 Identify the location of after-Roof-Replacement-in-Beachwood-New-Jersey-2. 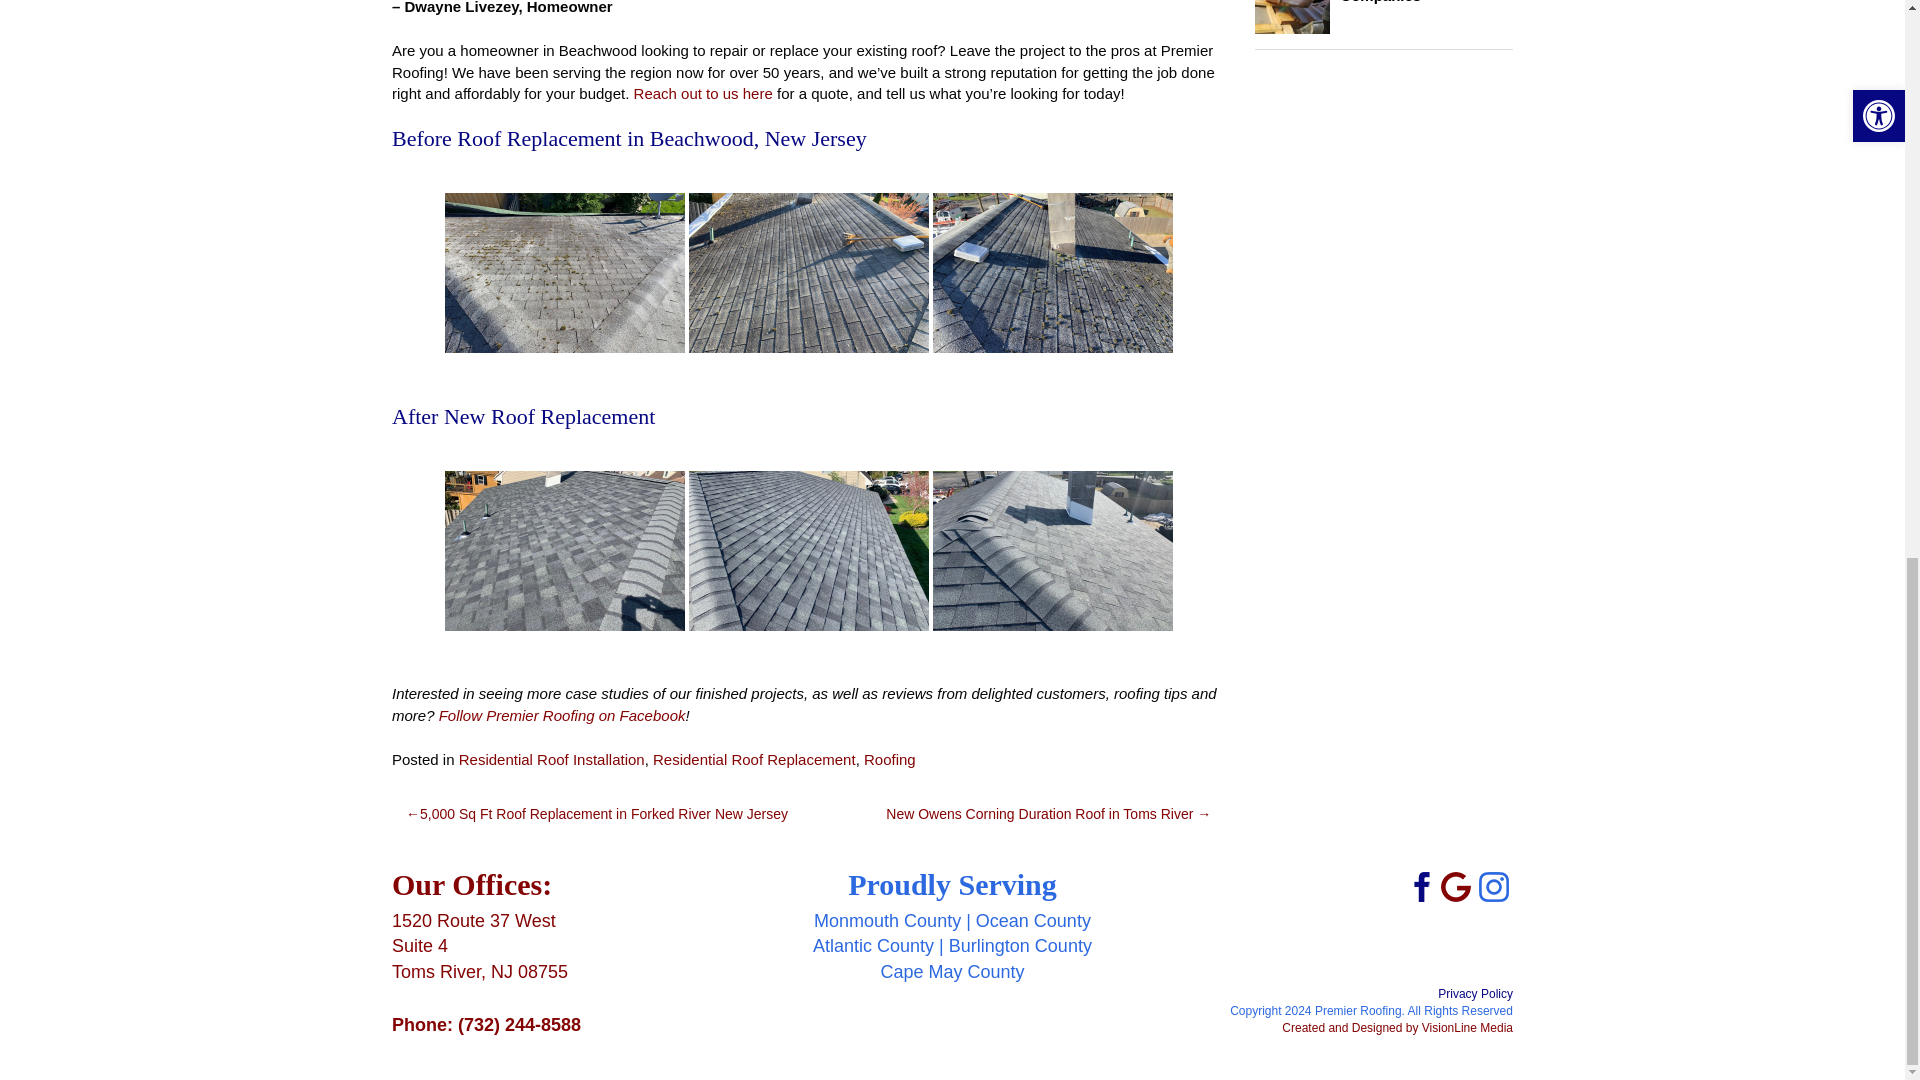
(809, 550).